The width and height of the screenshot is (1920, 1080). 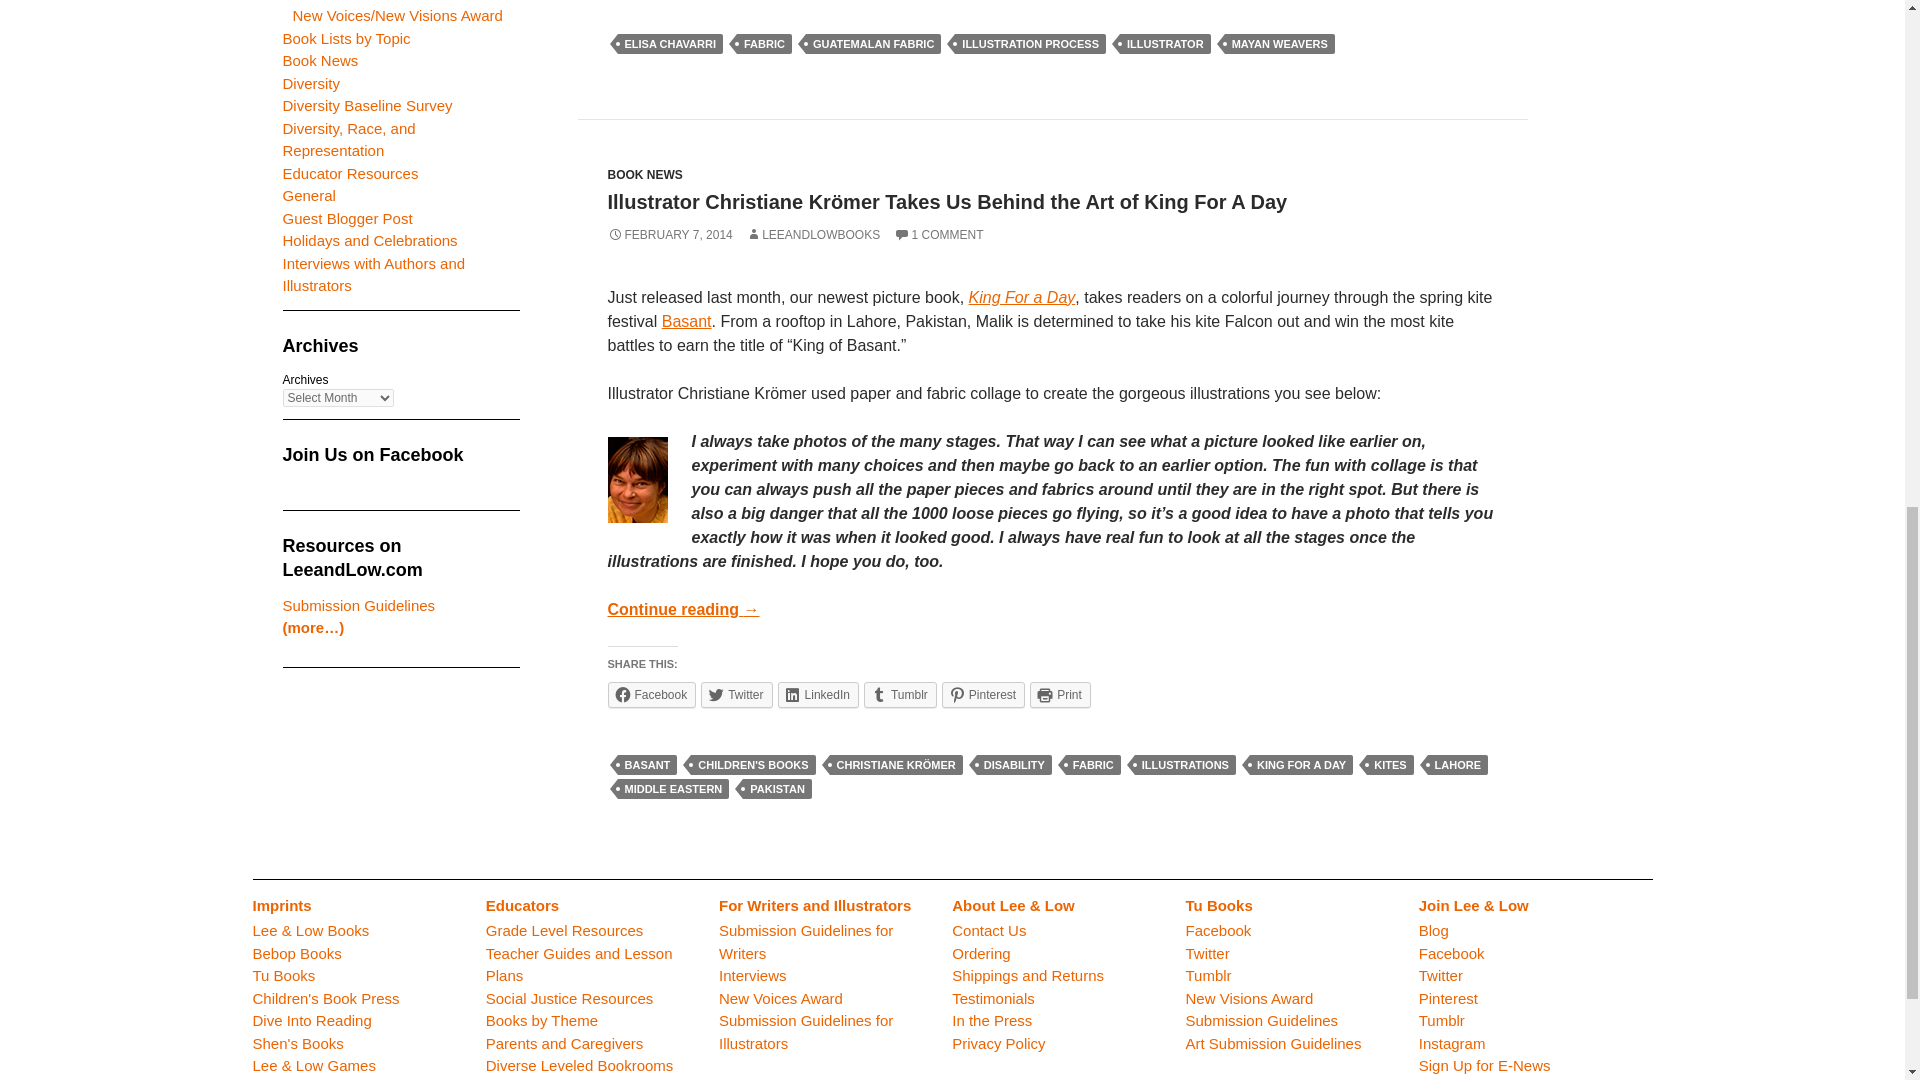 What do you see at coordinates (1060, 694) in the screenshot?
I see `Click to print` at bounding box center [1060, 694].